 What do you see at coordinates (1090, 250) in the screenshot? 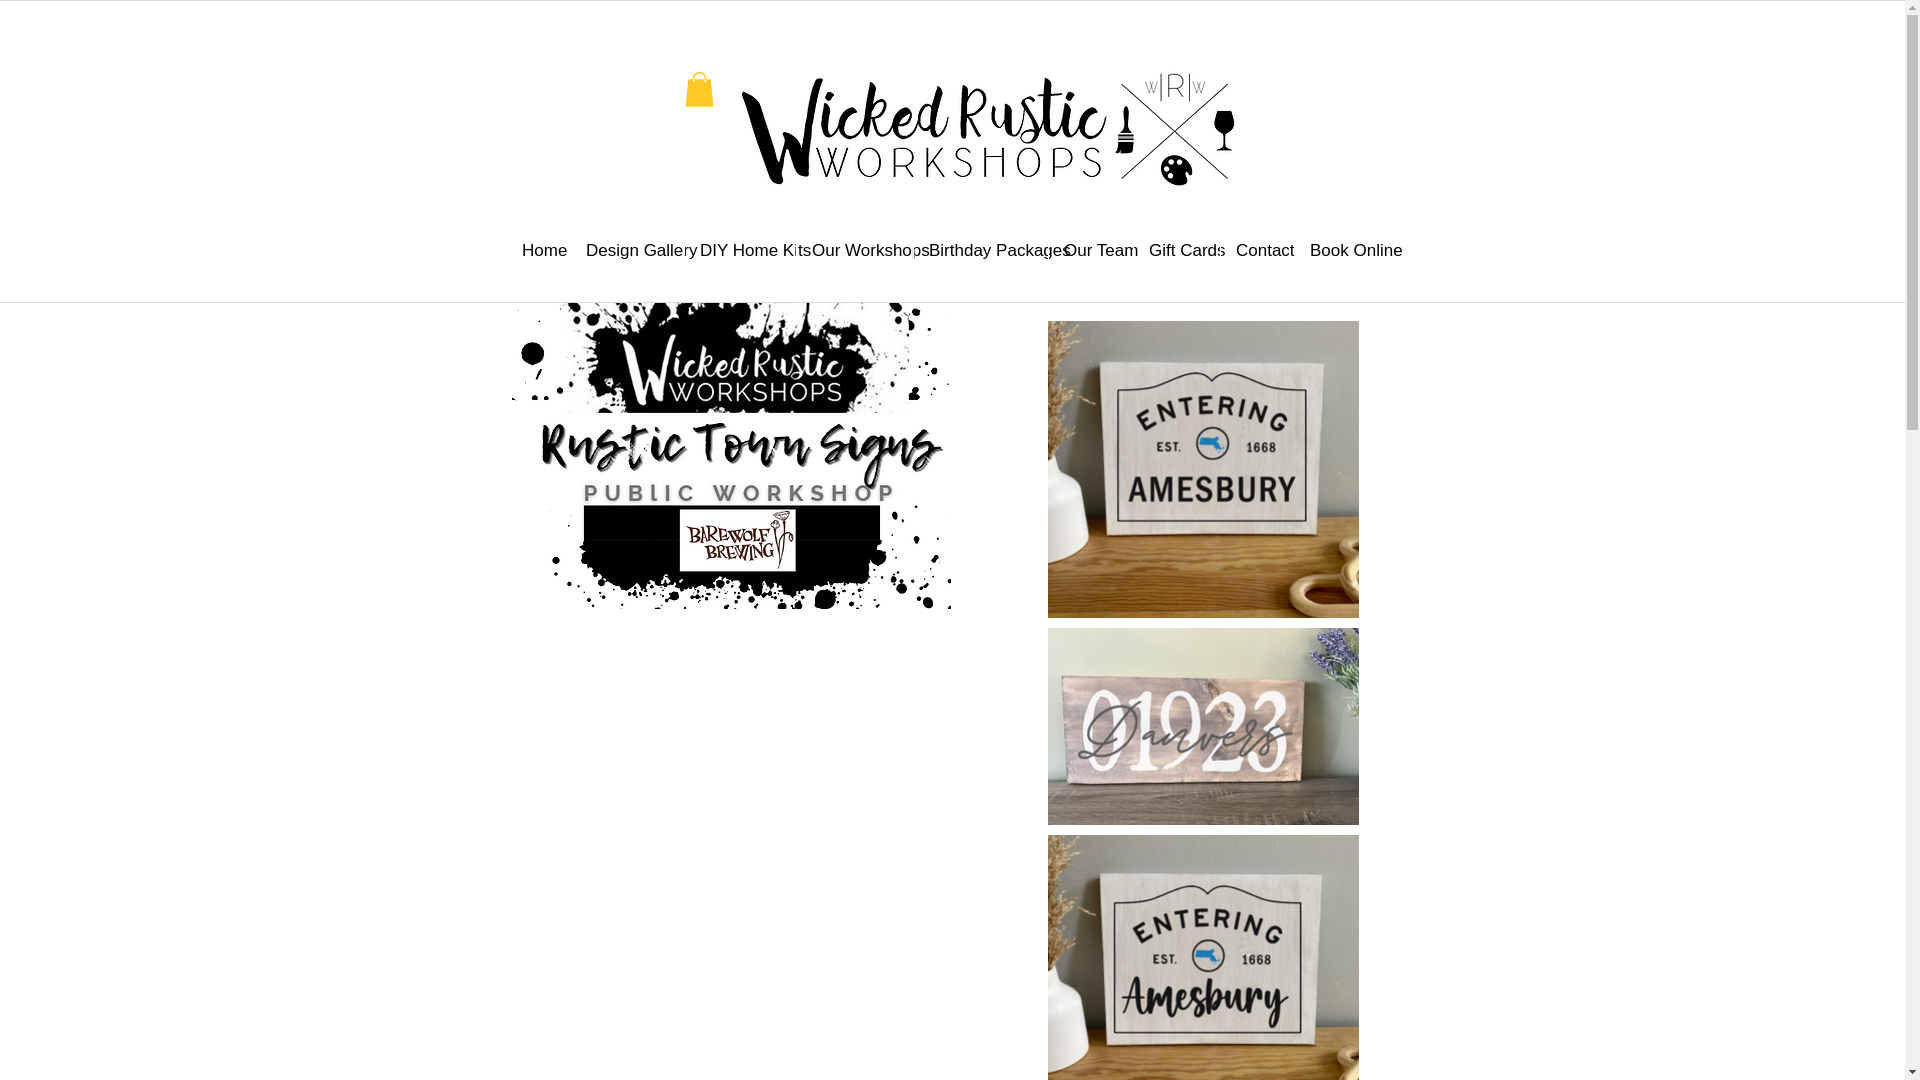
I see `Our Team` at bounding box center [1090, 250].